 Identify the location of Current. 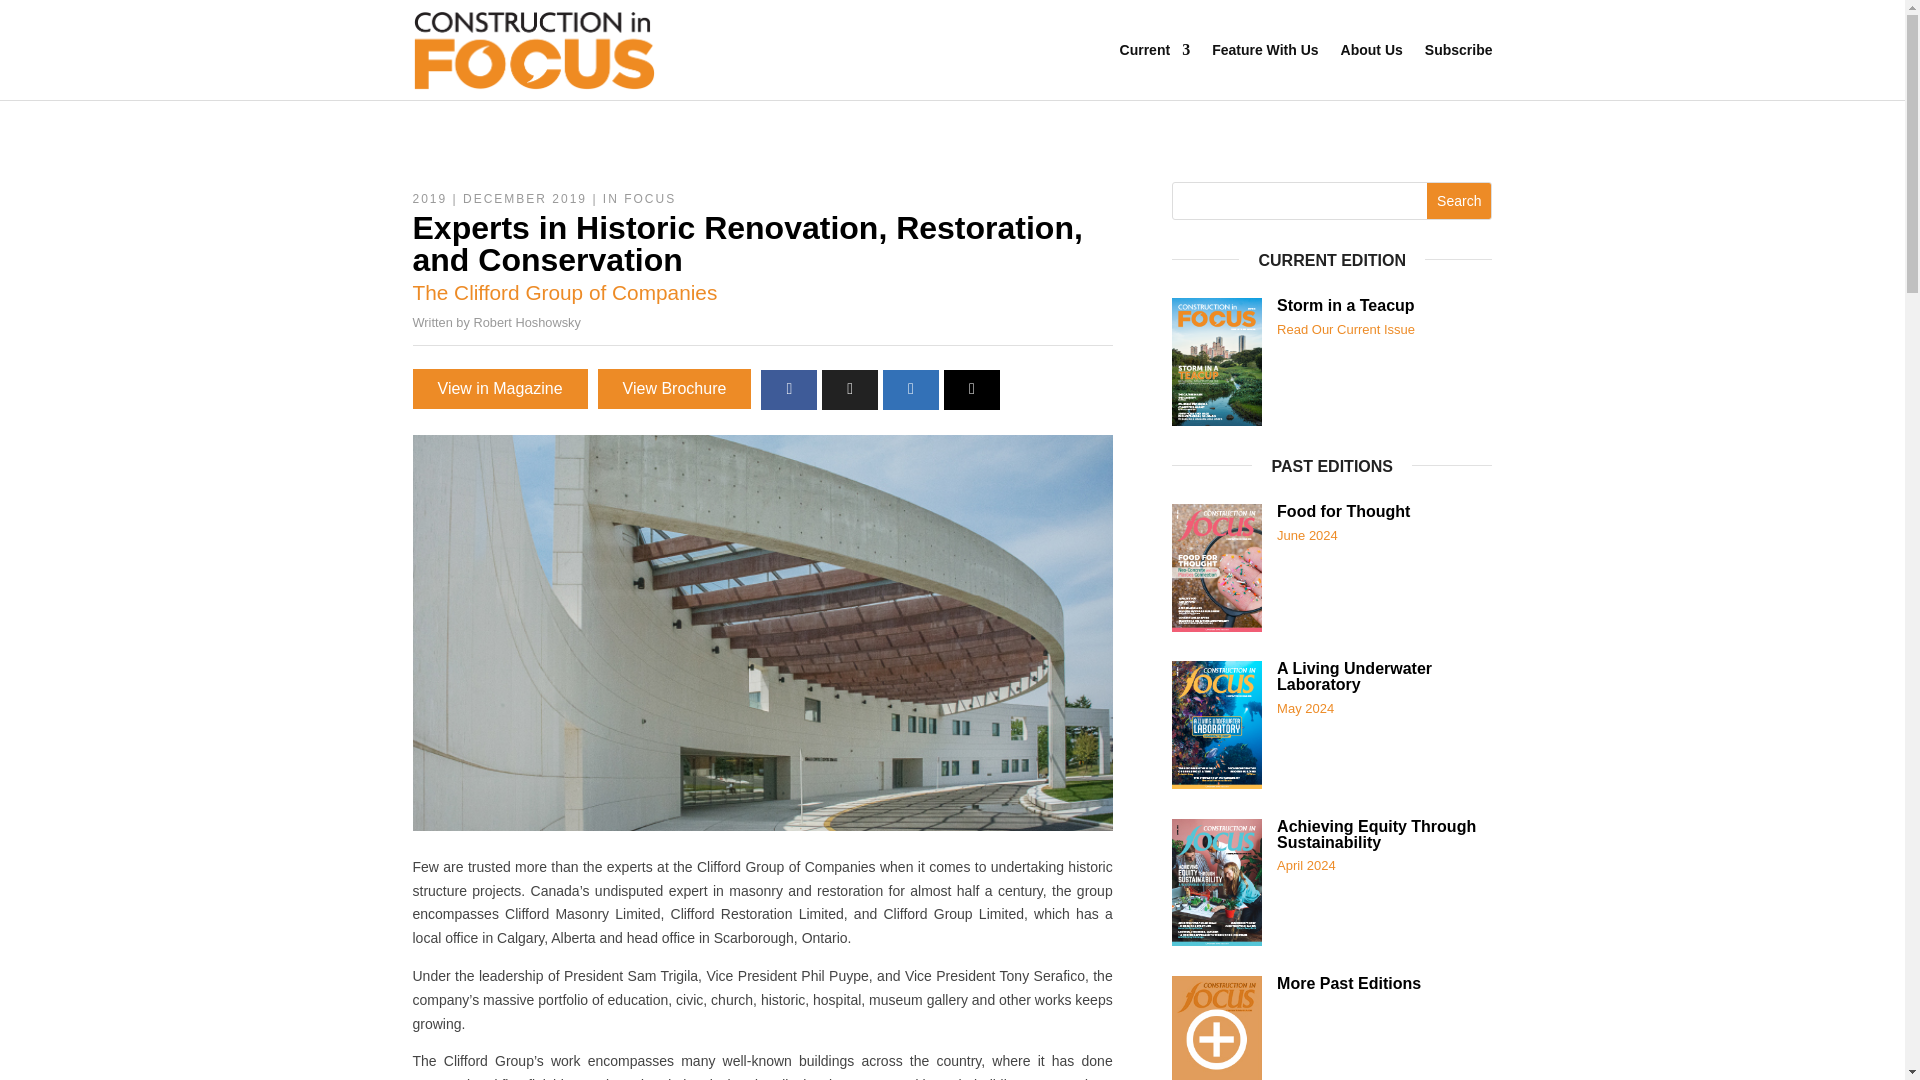
(1154, 49).